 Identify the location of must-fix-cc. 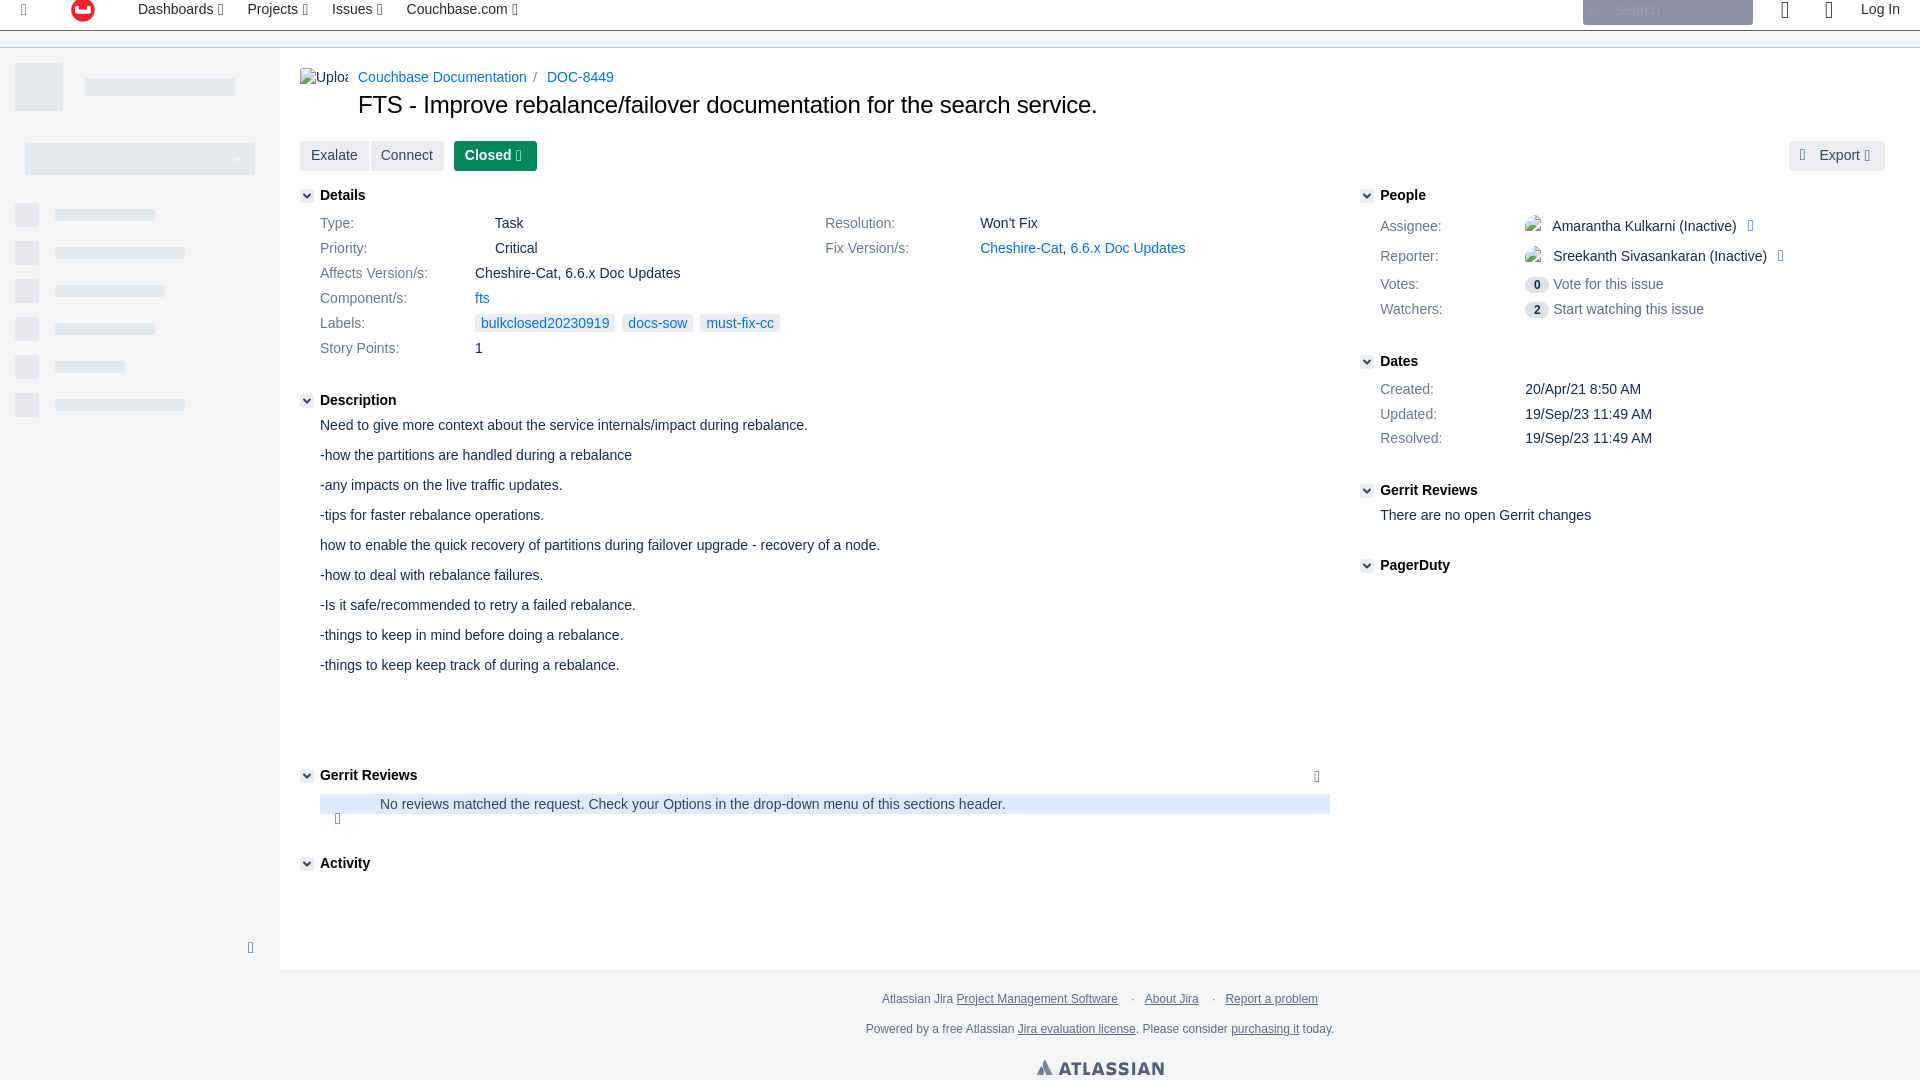
(740, 322).